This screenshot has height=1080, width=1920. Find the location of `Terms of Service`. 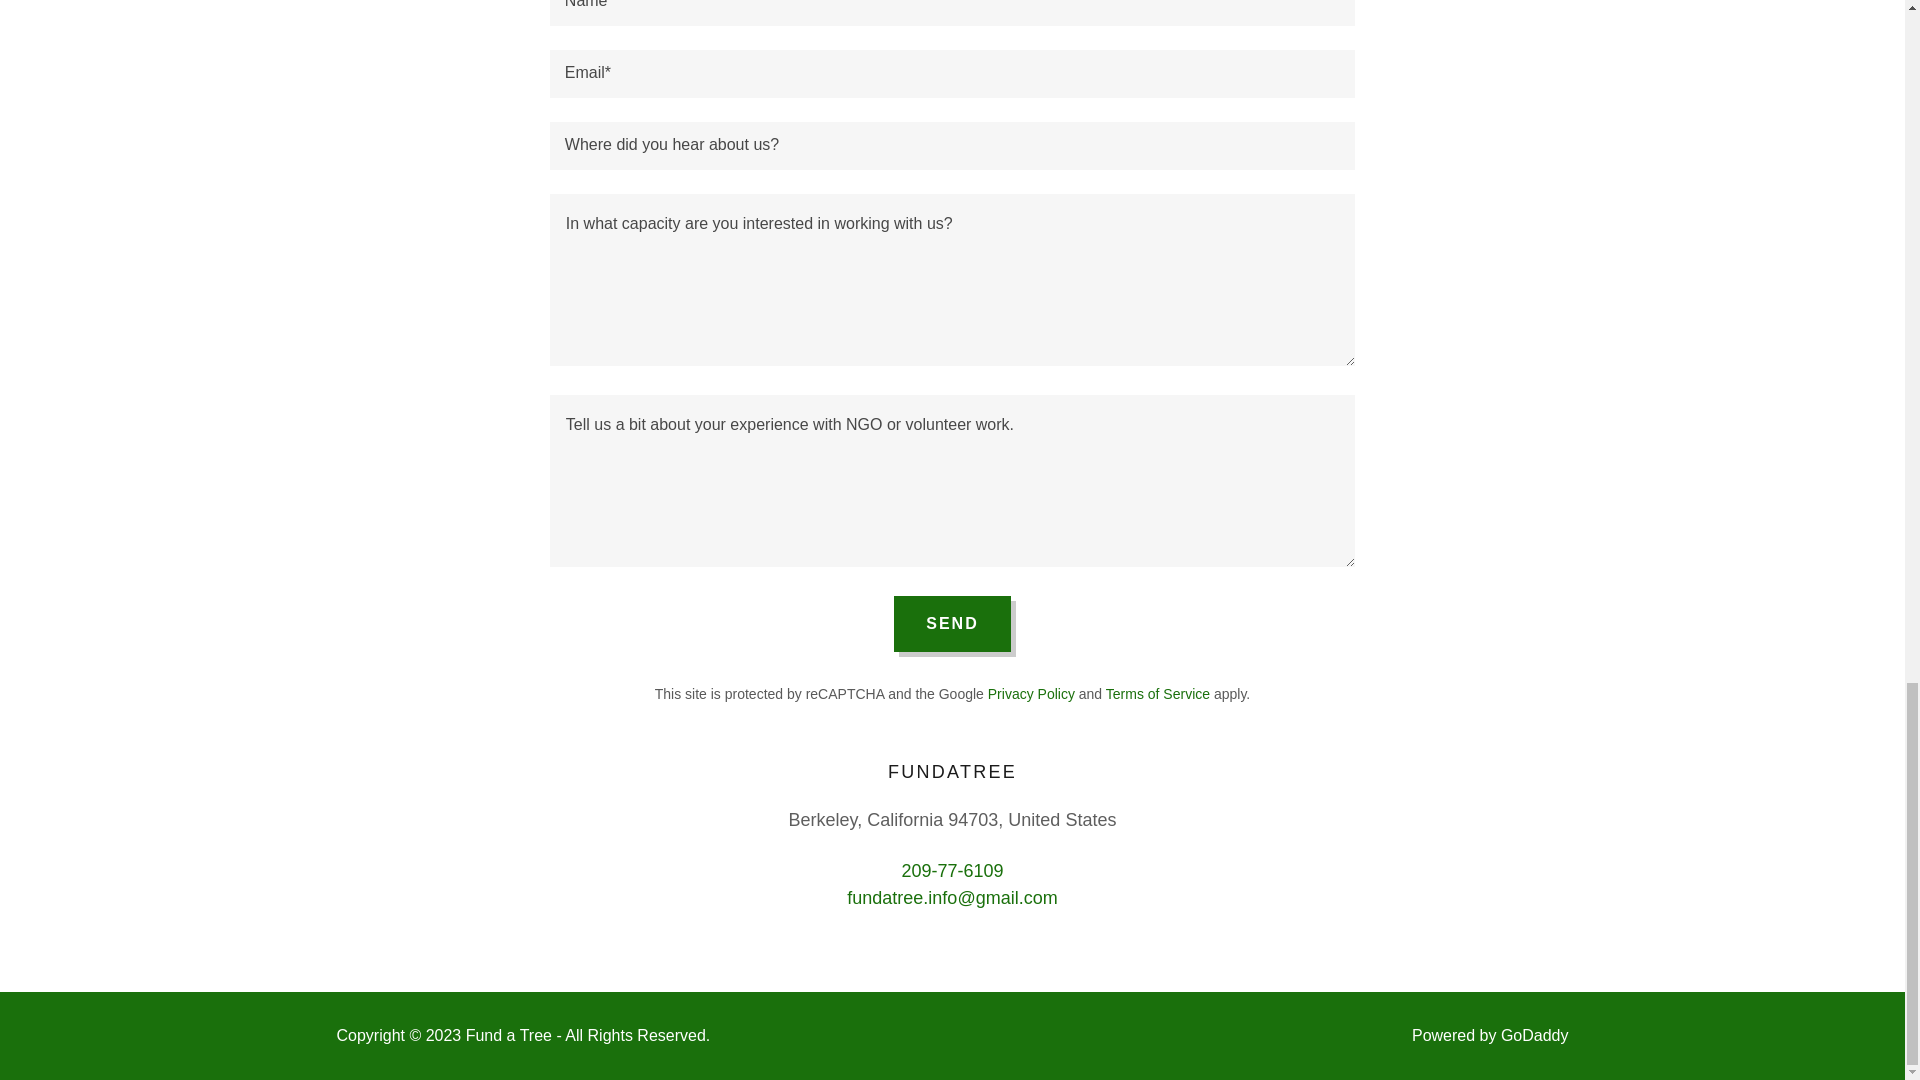

Terms of Service is located at coordinates (1157, 694).